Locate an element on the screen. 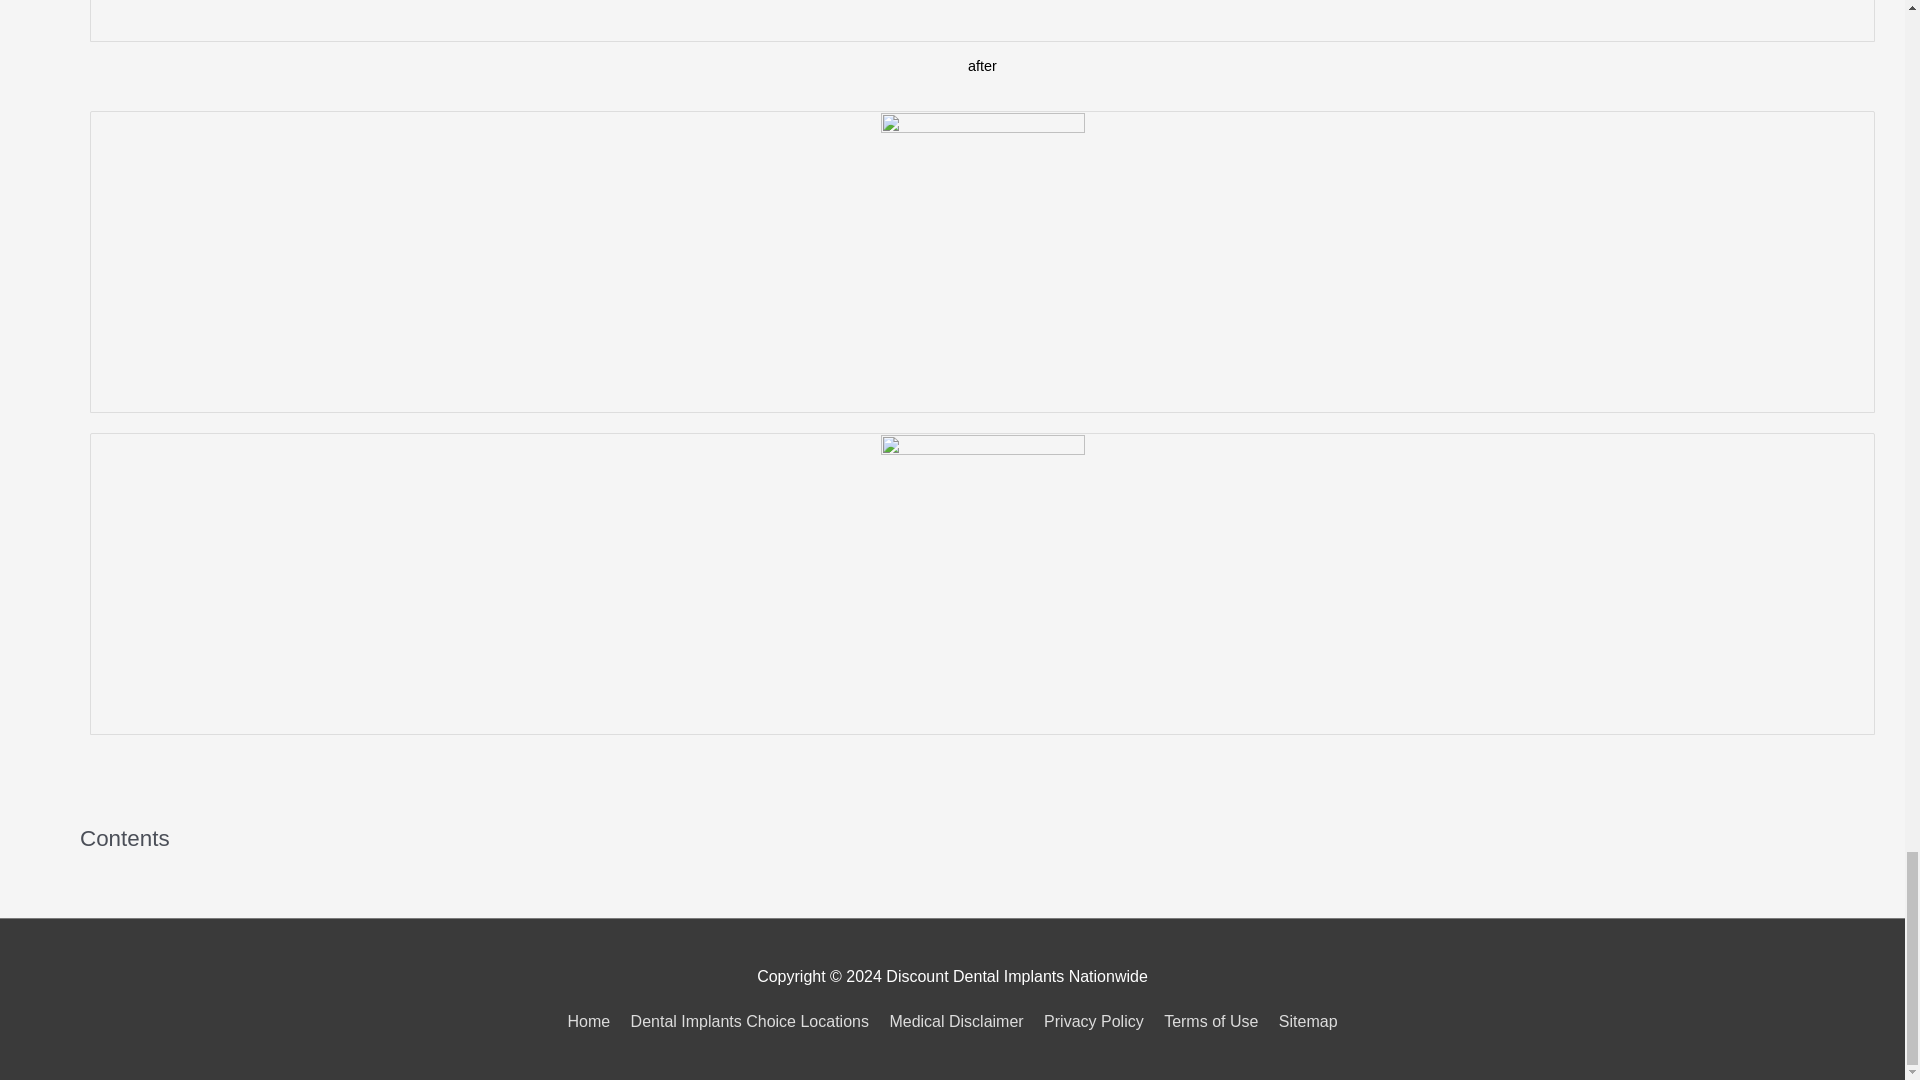 This screenshot has width=1920, height=1080. Sitemap is located at coordinates (1304, 1022).